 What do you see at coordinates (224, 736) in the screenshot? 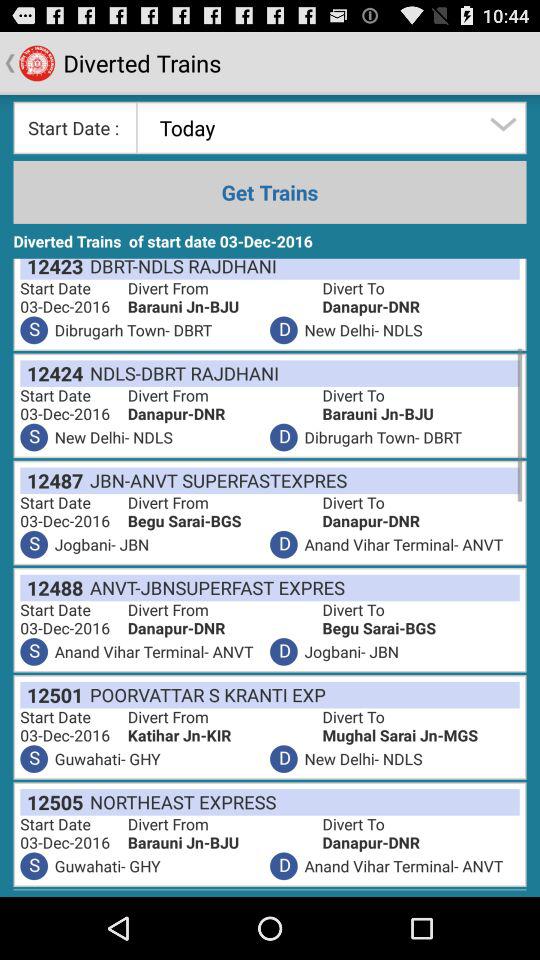
I see `choose item above the   d item` at bounding box center [224, 736].